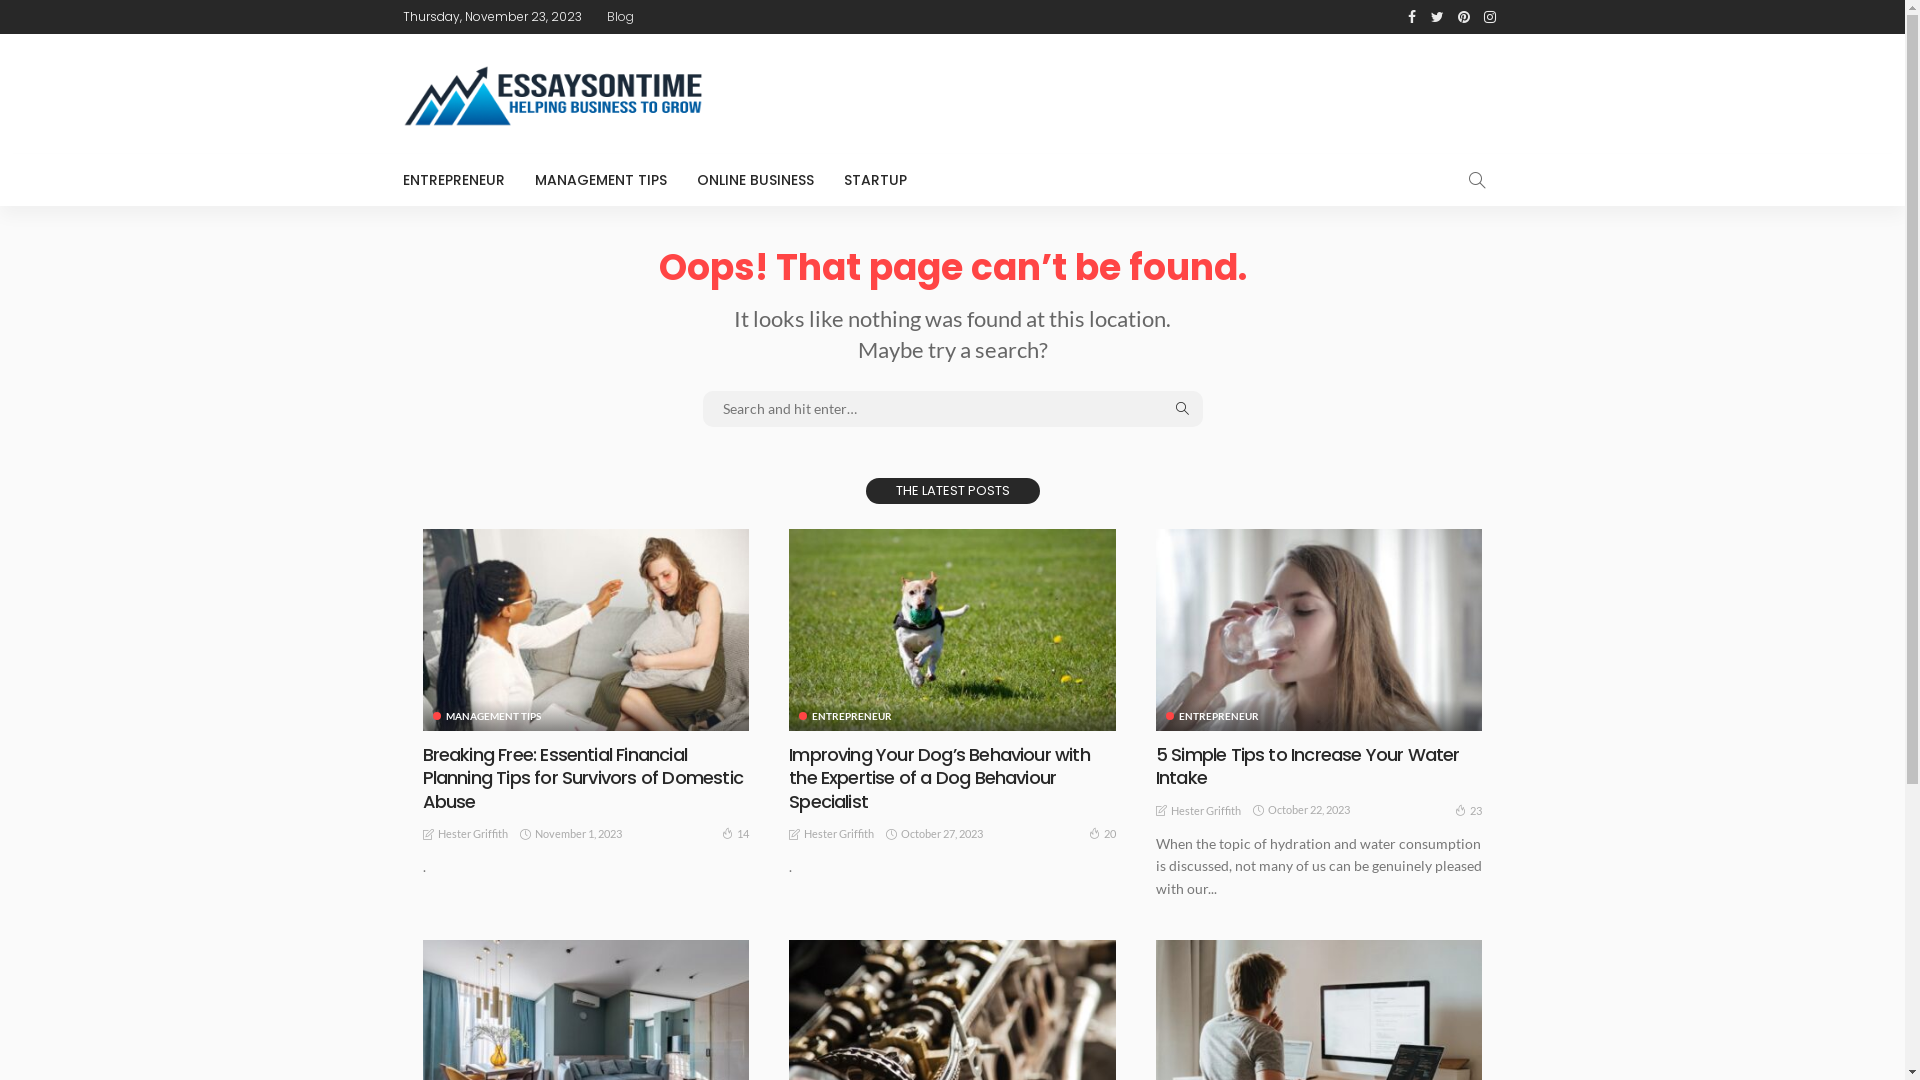  Describe the element at coordinates (486, 716) in the screenshot. I see `MANAGEMENT TIPS` at that location.